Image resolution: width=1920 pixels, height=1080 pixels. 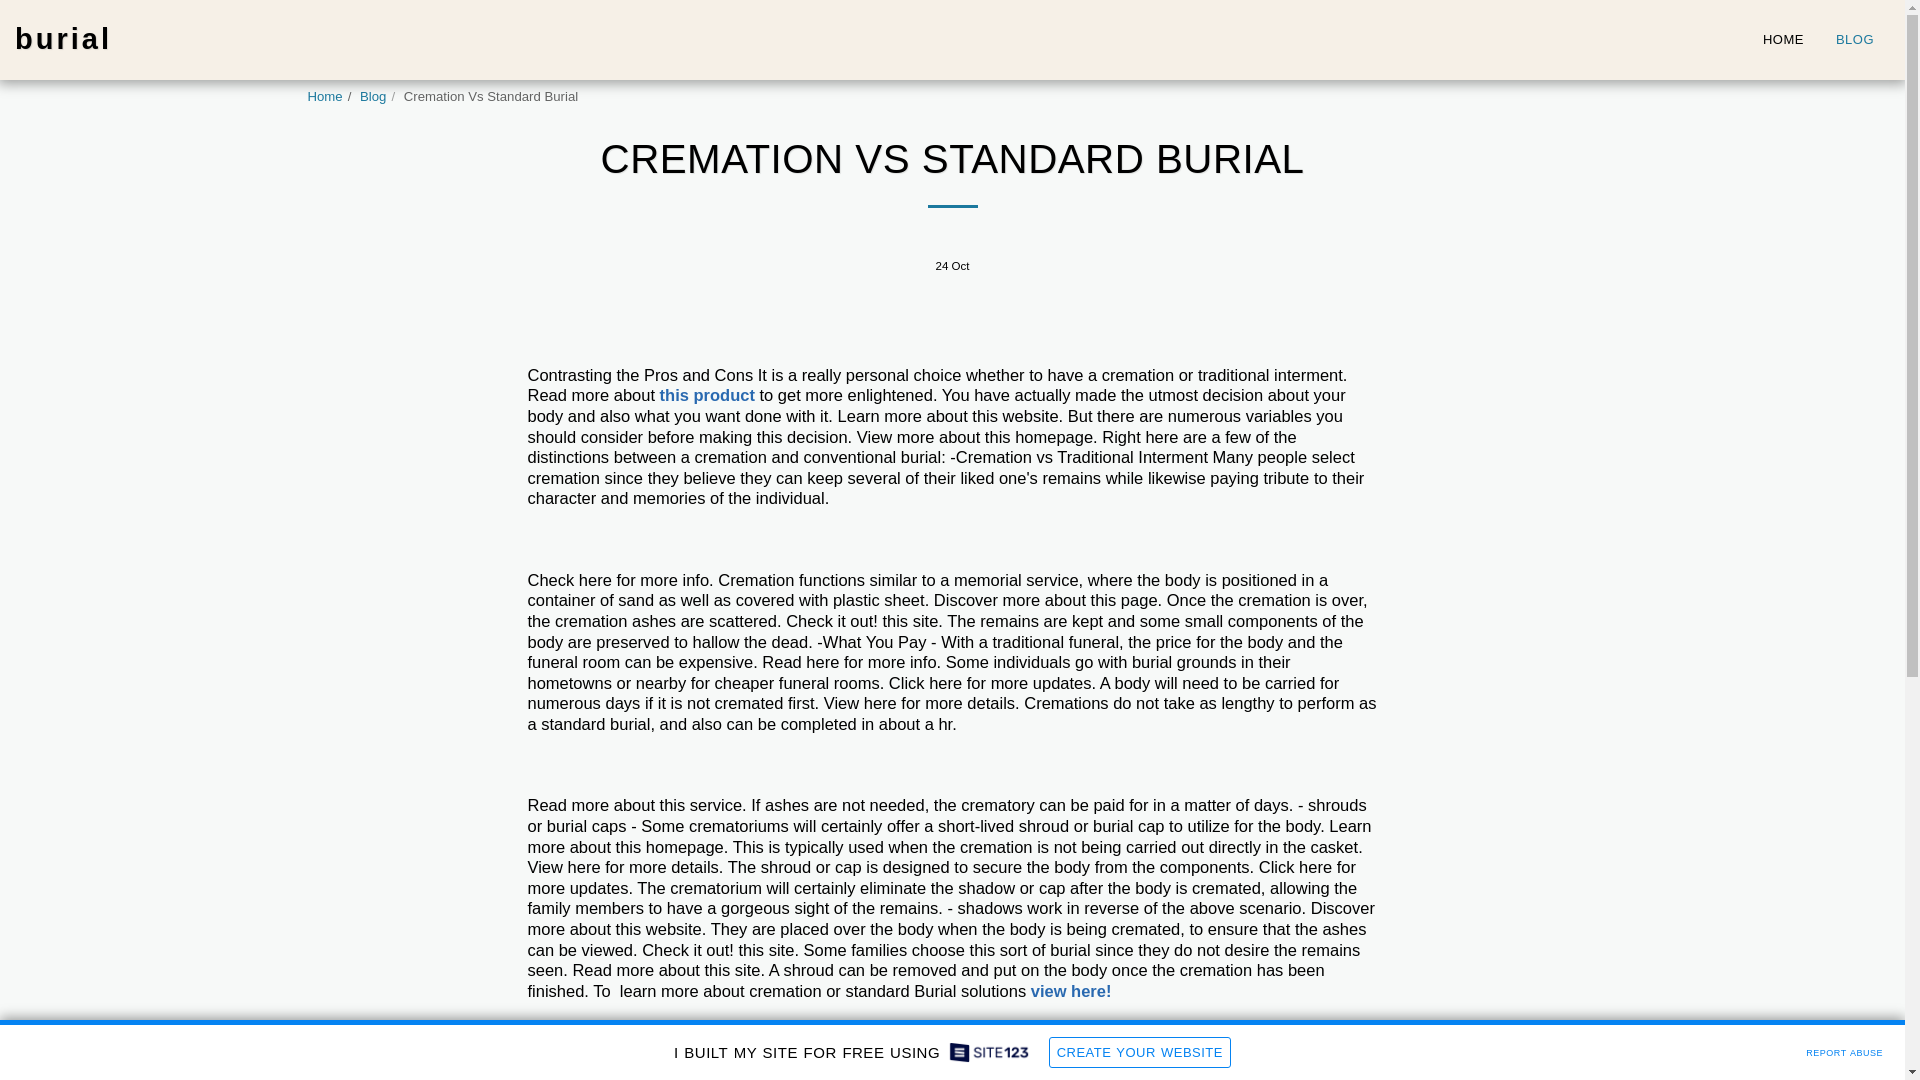 What do you see at coordinates (1782, 38) in the screenshot?
I see `HOME` at bounding box center [1782, 38].